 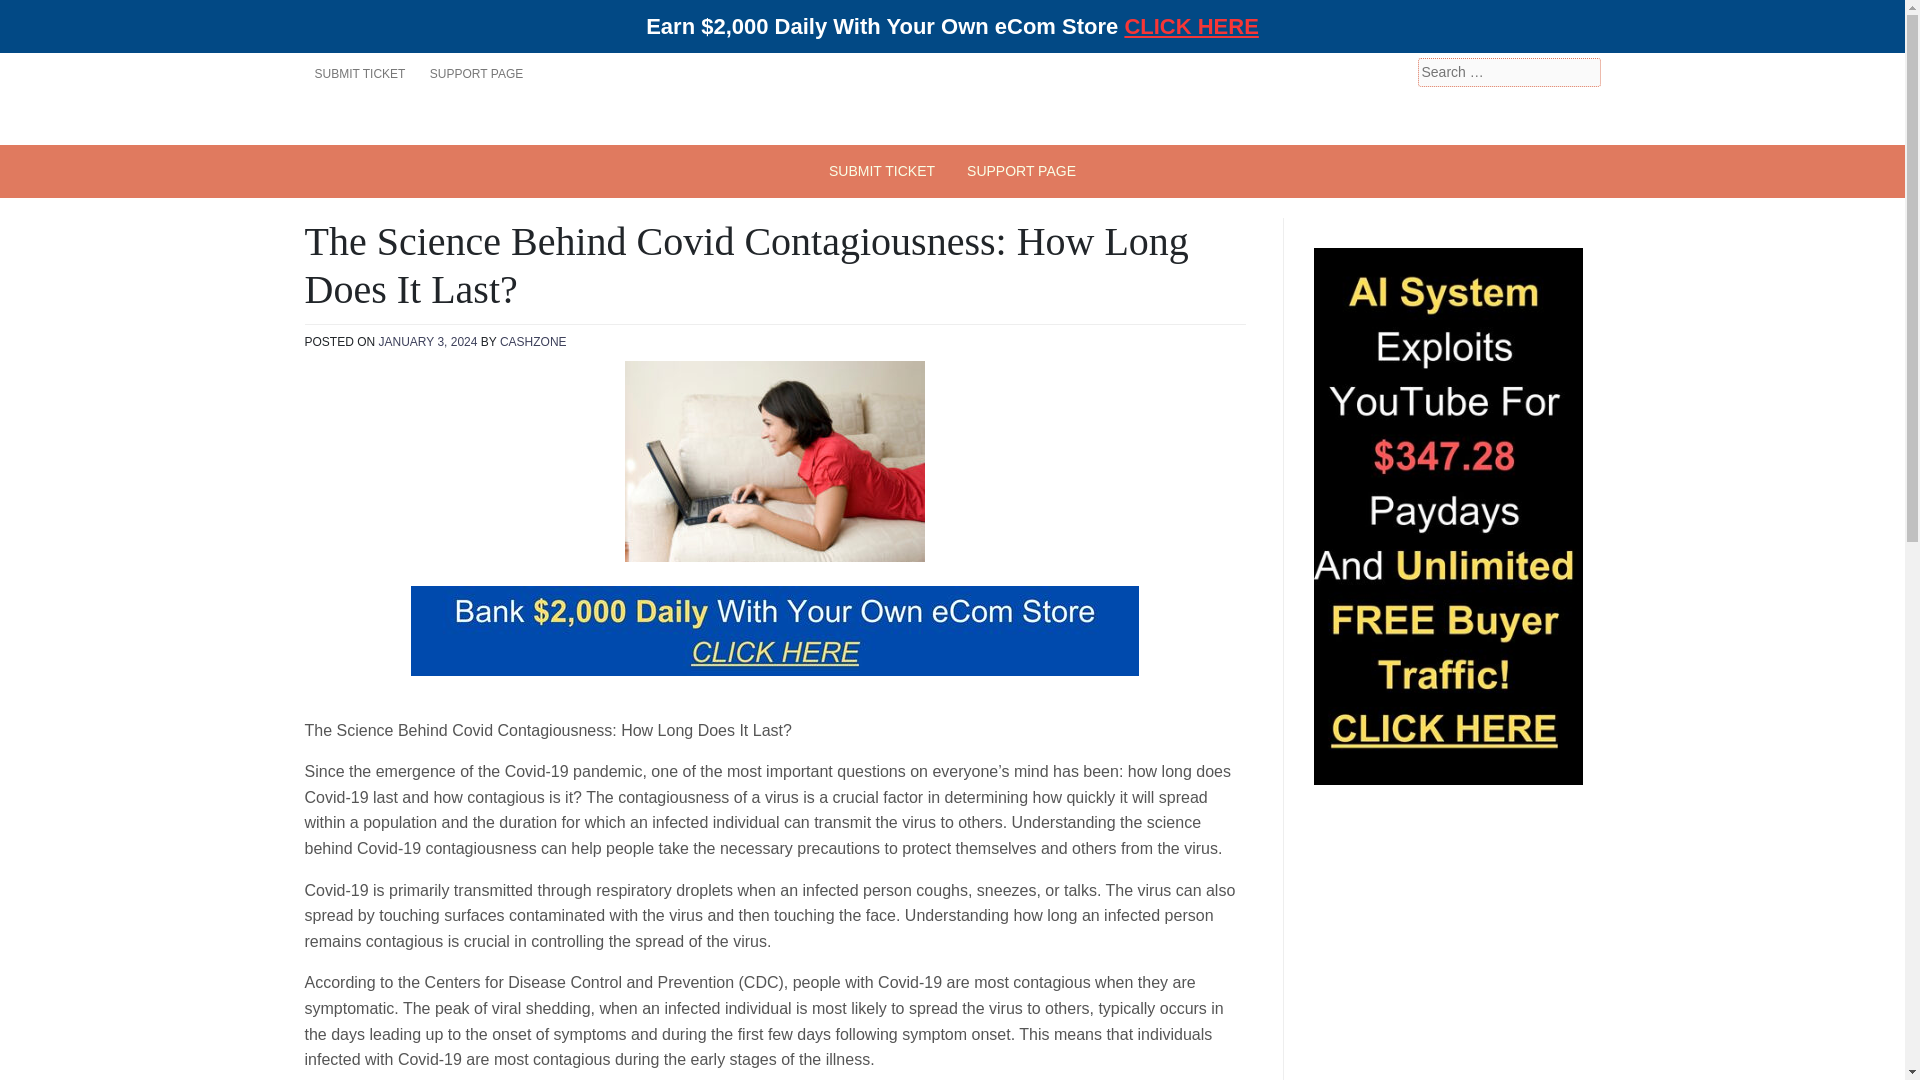 What do you see at coordinates (430, 145) in the screenshot?
I see `Online Profits` at bounding box center [430, 145].